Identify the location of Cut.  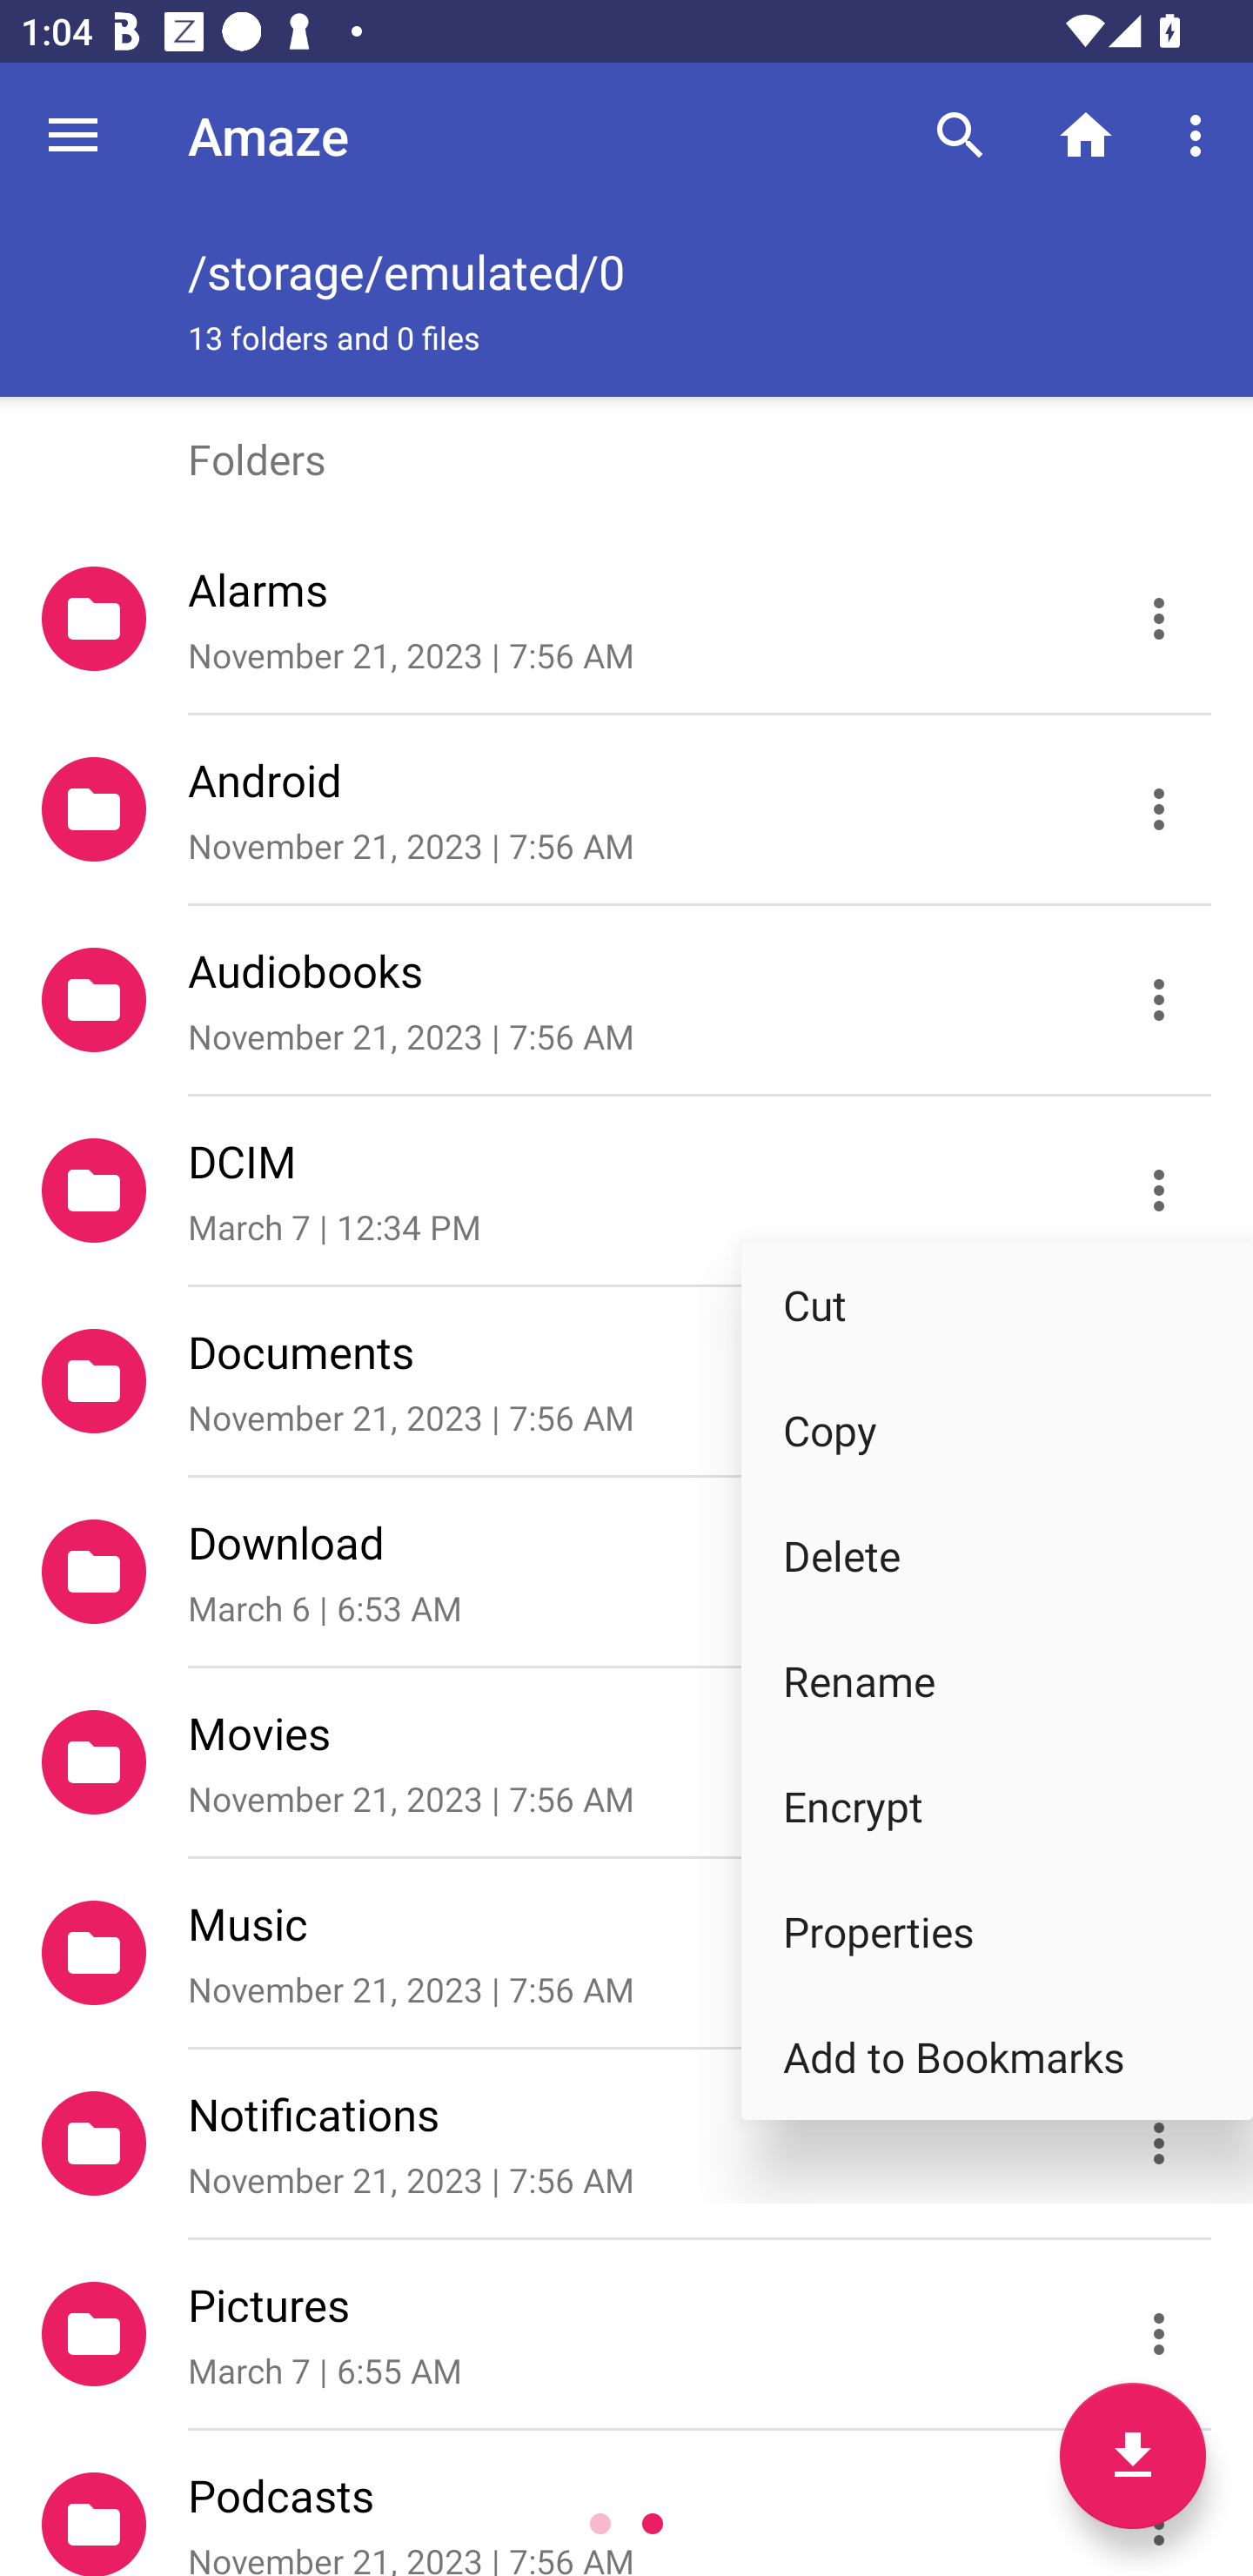
(997, 1304).